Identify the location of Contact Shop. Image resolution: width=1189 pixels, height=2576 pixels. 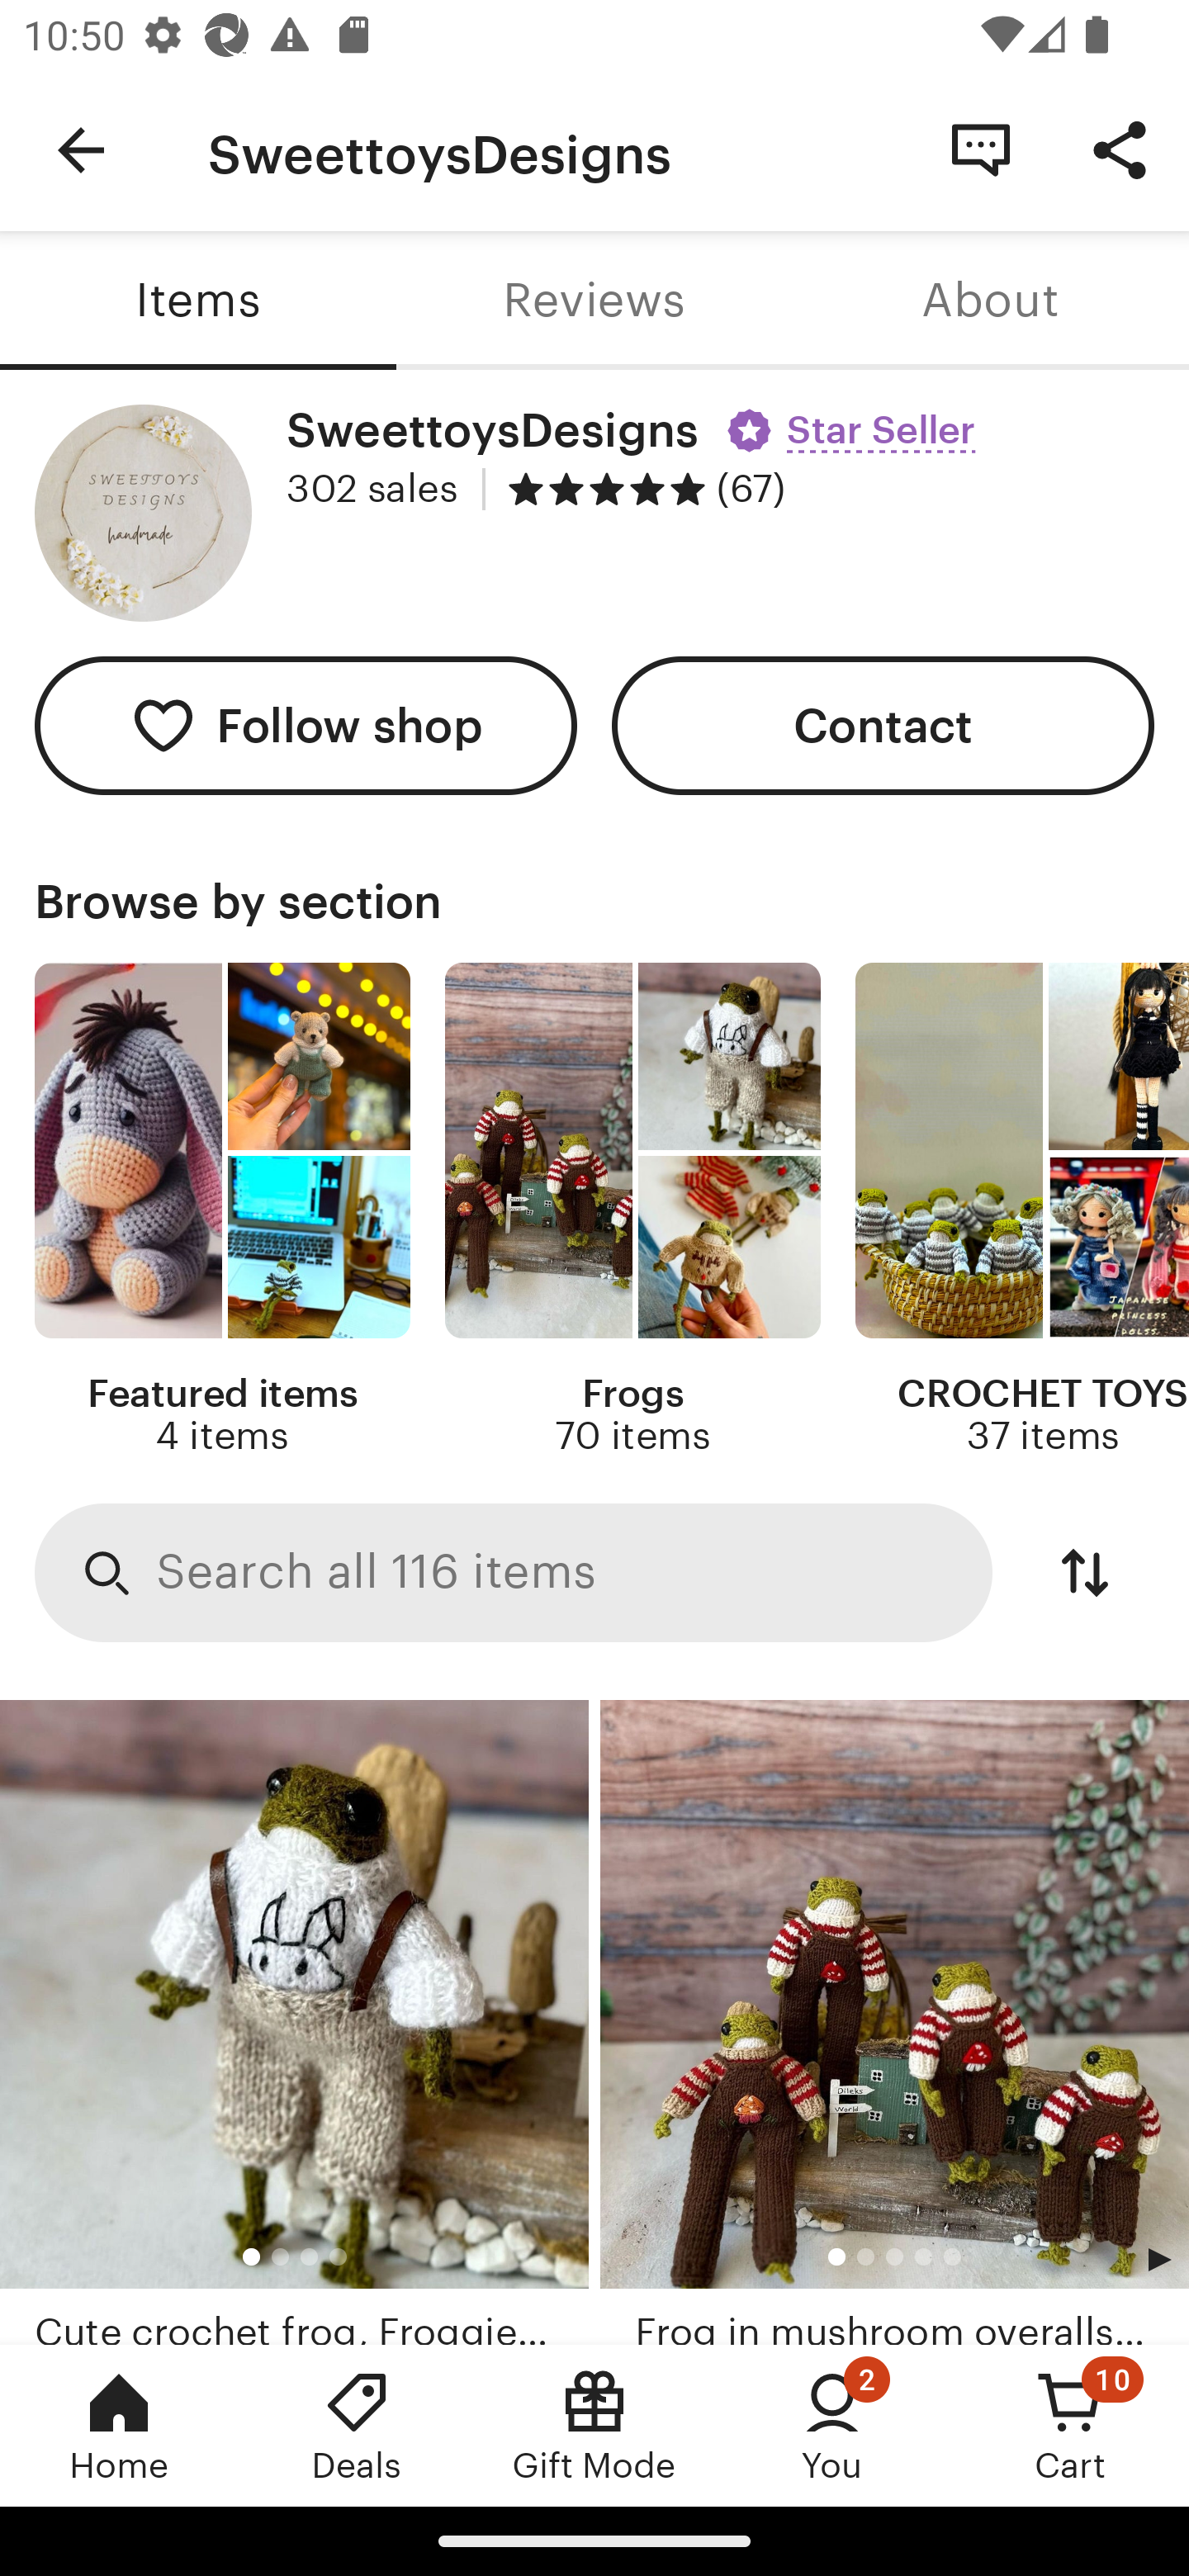
(981, 149).